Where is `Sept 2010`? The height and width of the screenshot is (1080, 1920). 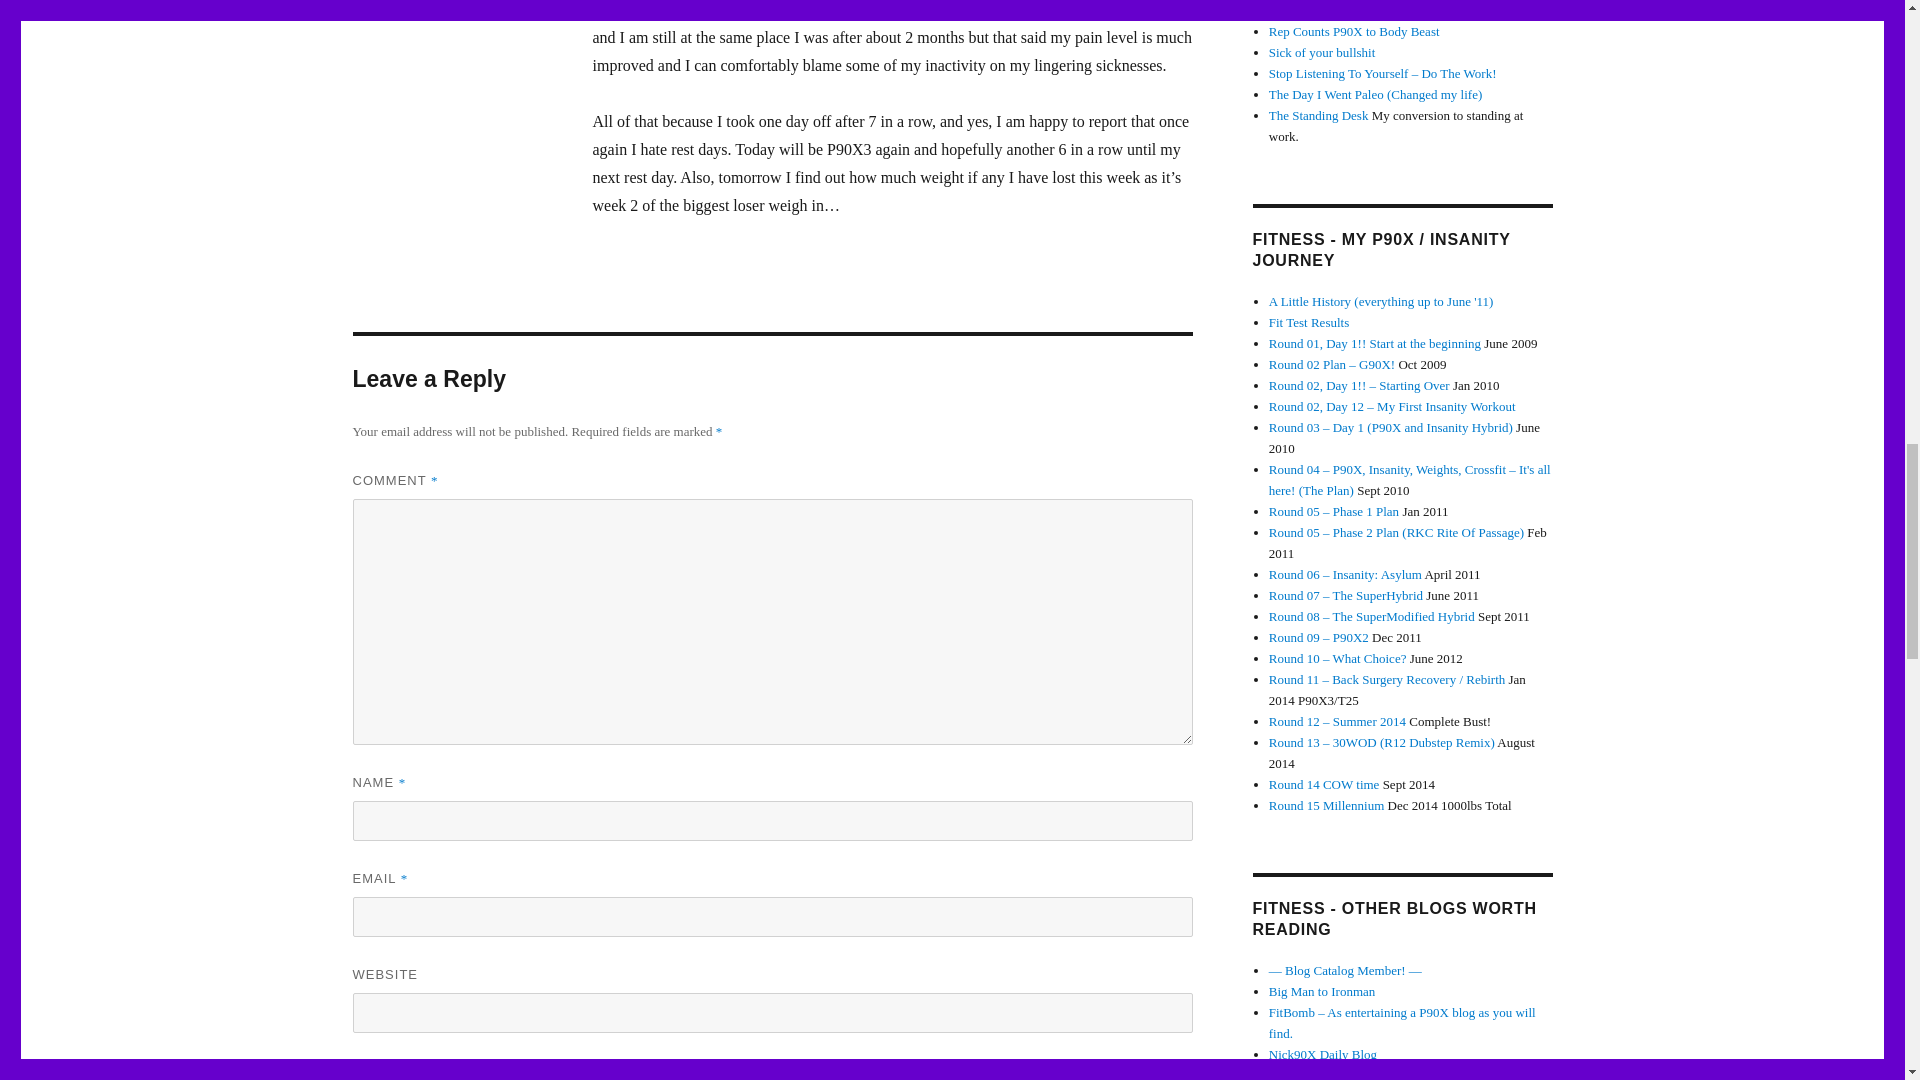
Sept 2010 is located at coordinates (1410, 480).